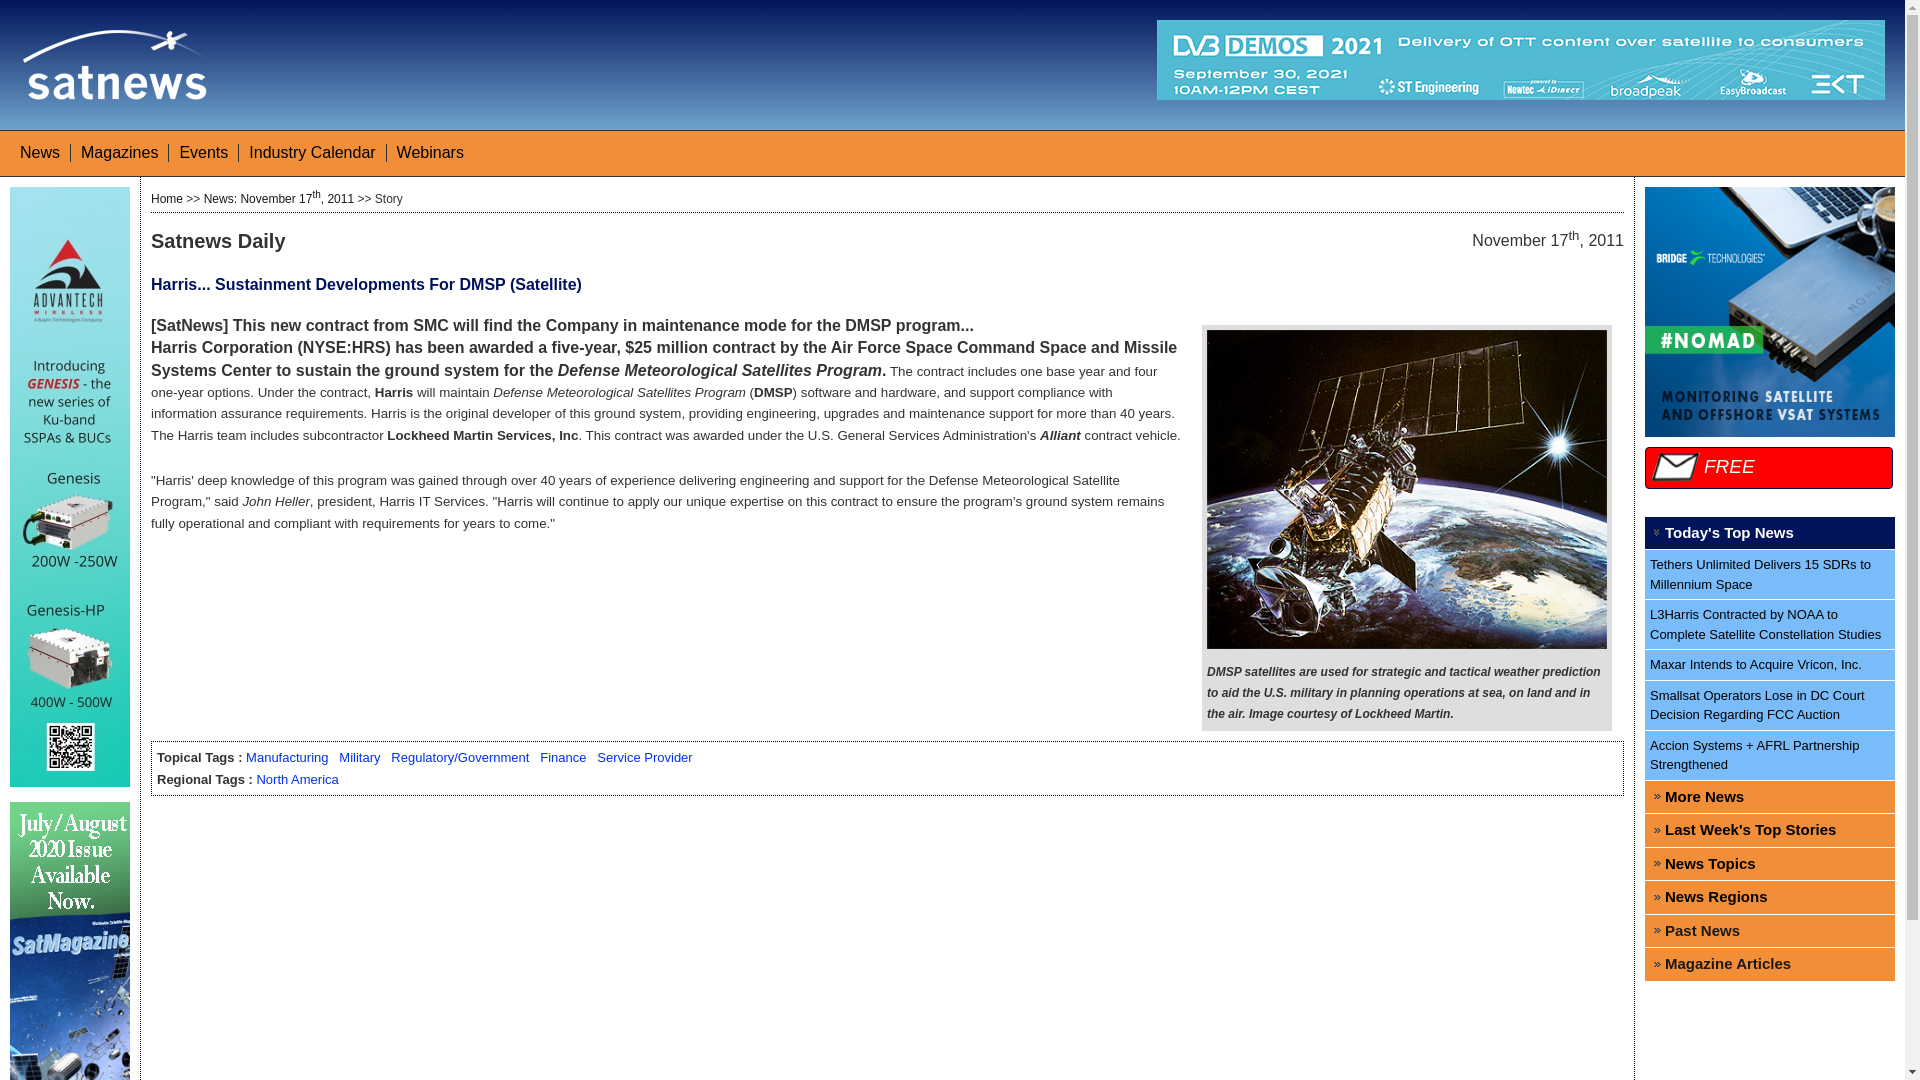 The height and width of the screenshot is (1080, 1920). I want to click on North America, so click(296, 780).